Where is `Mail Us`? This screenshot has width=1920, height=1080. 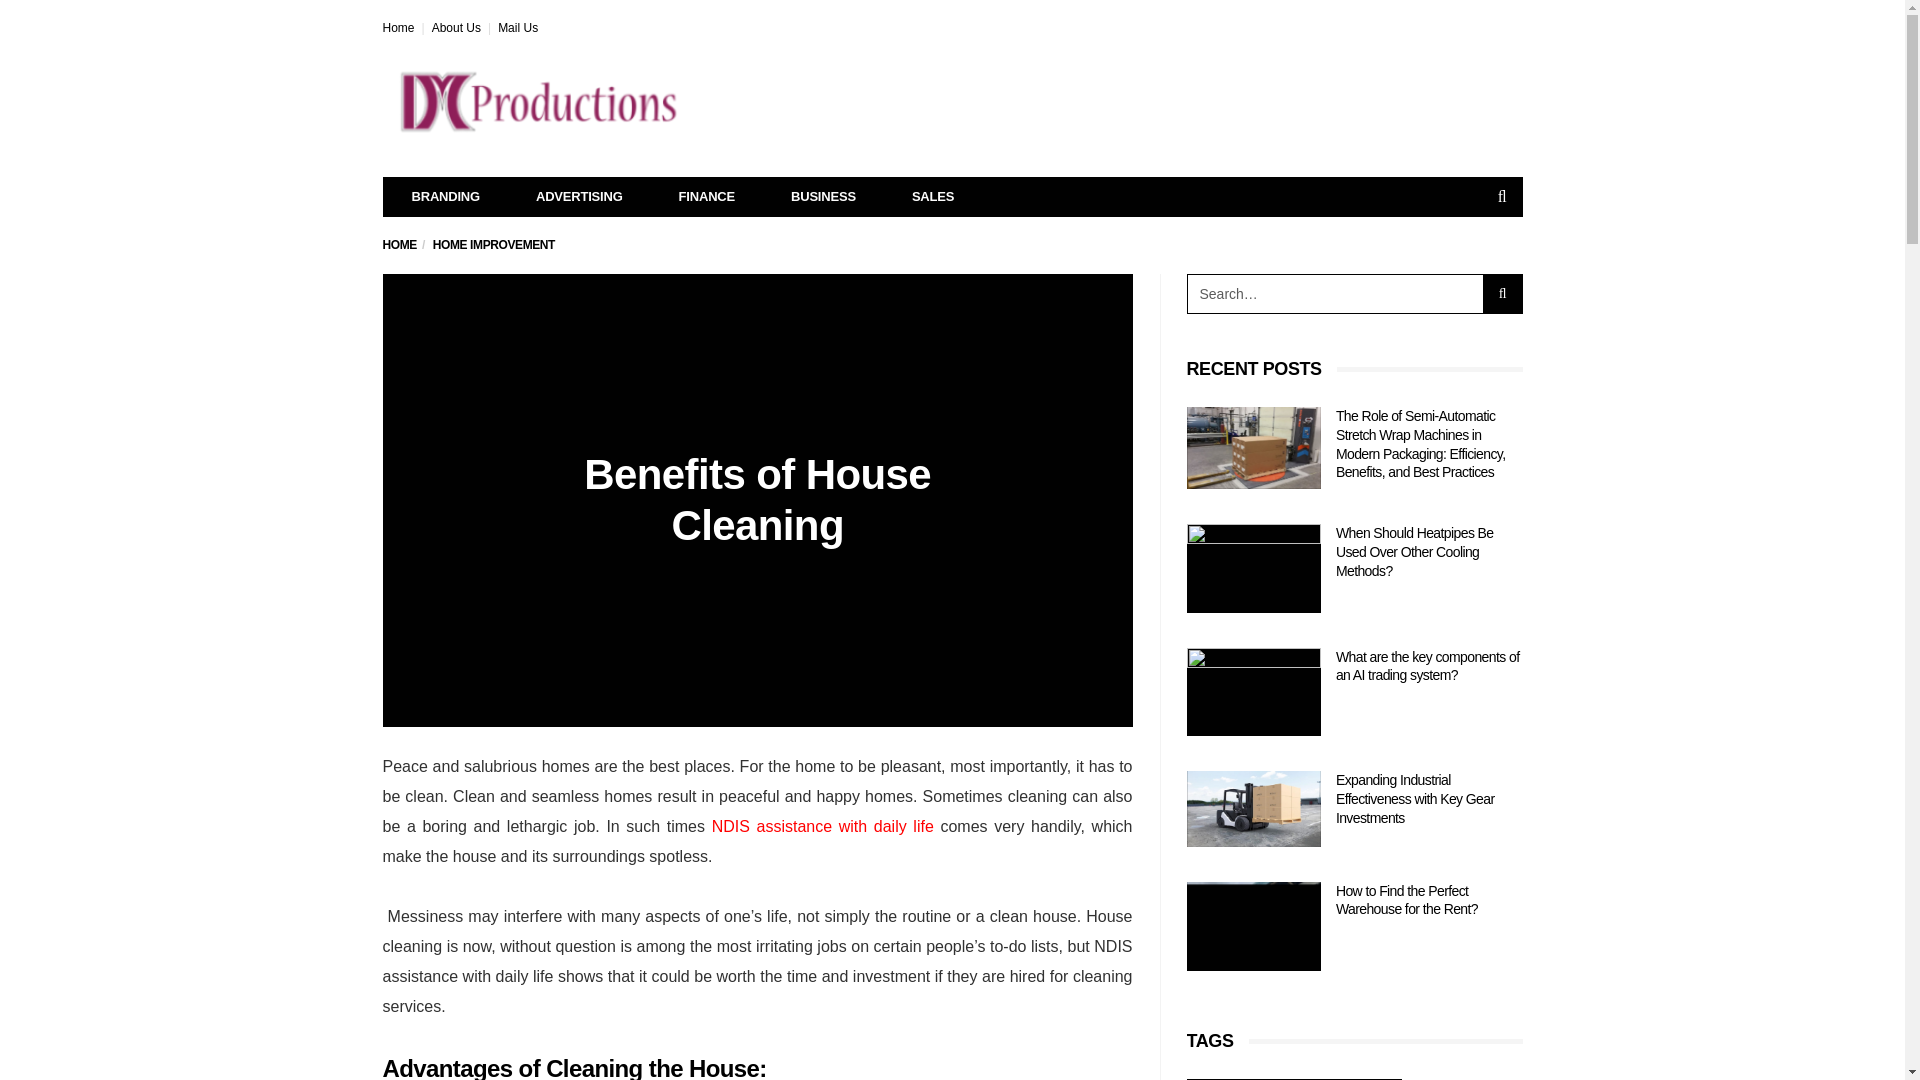
Mail Us is located at coordinates (517, 27).